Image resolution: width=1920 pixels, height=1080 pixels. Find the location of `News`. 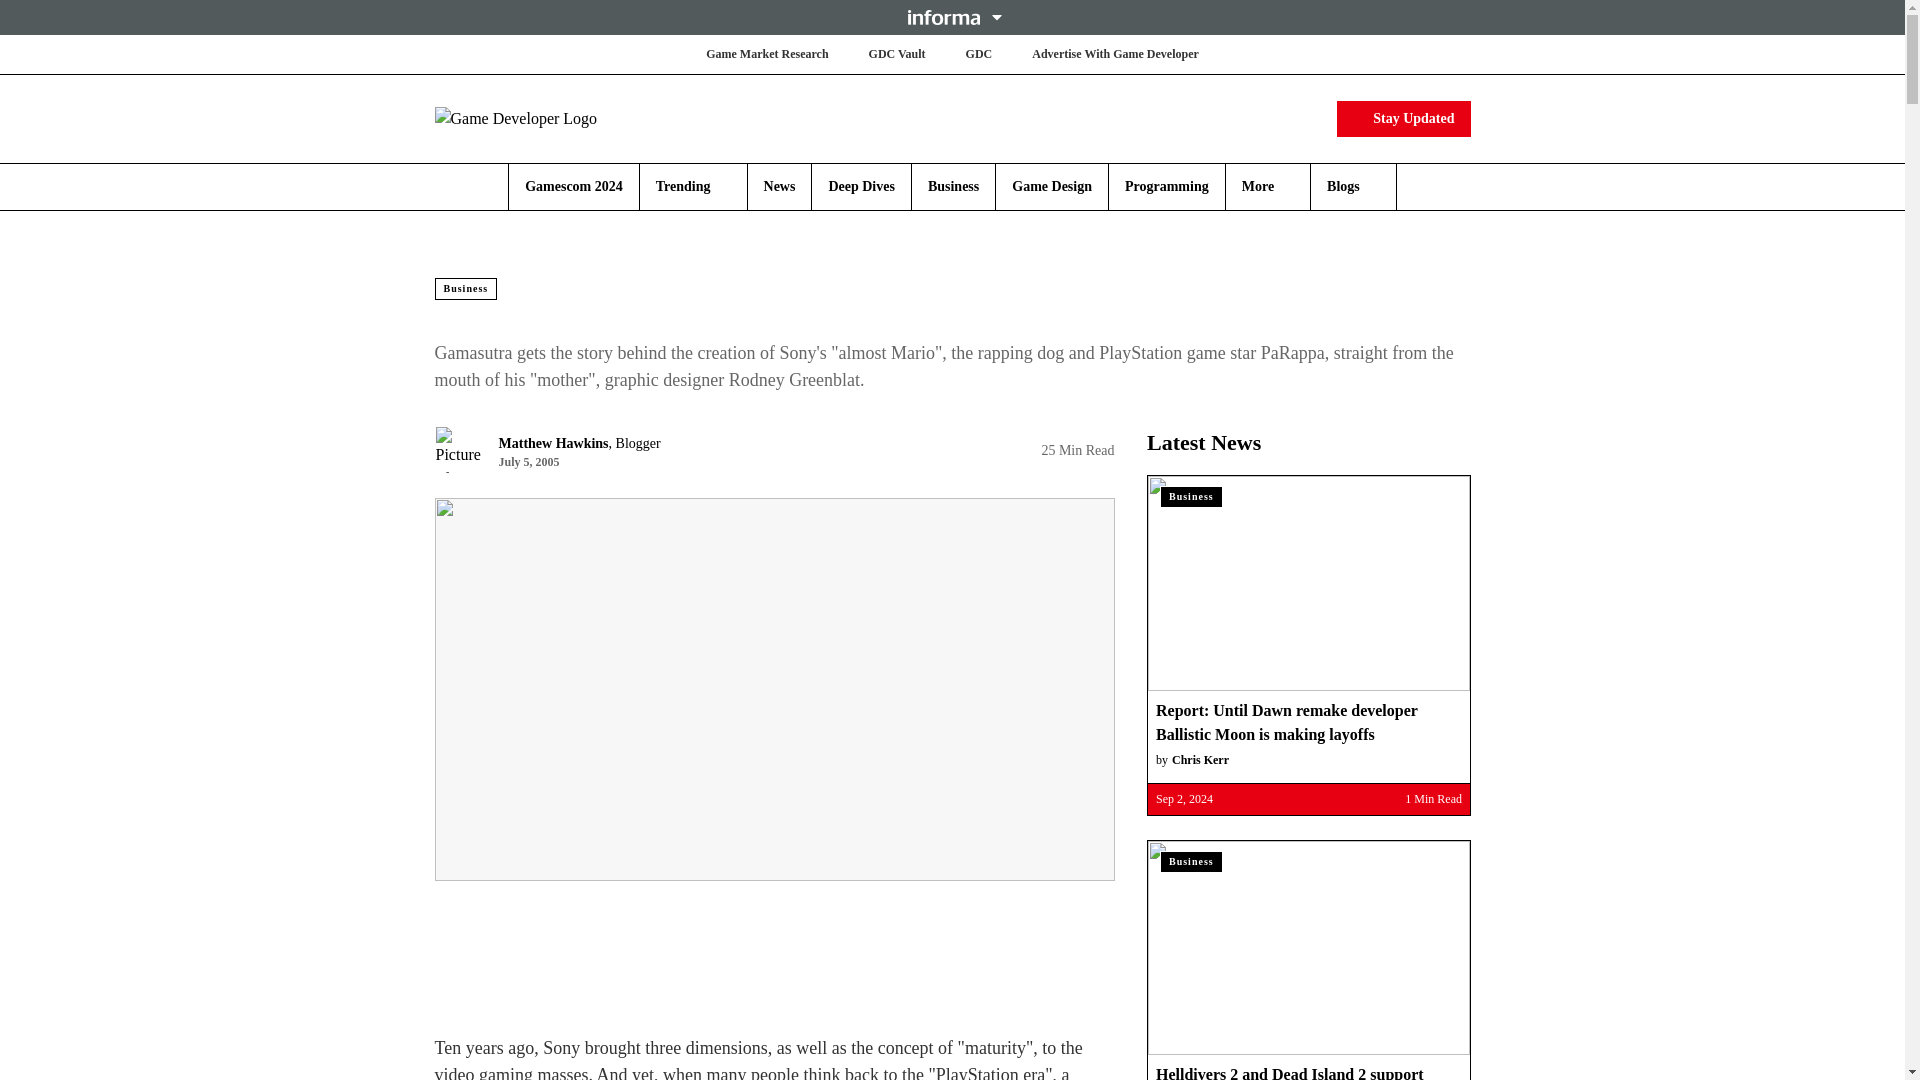

News is located at coordinates (780, 186).